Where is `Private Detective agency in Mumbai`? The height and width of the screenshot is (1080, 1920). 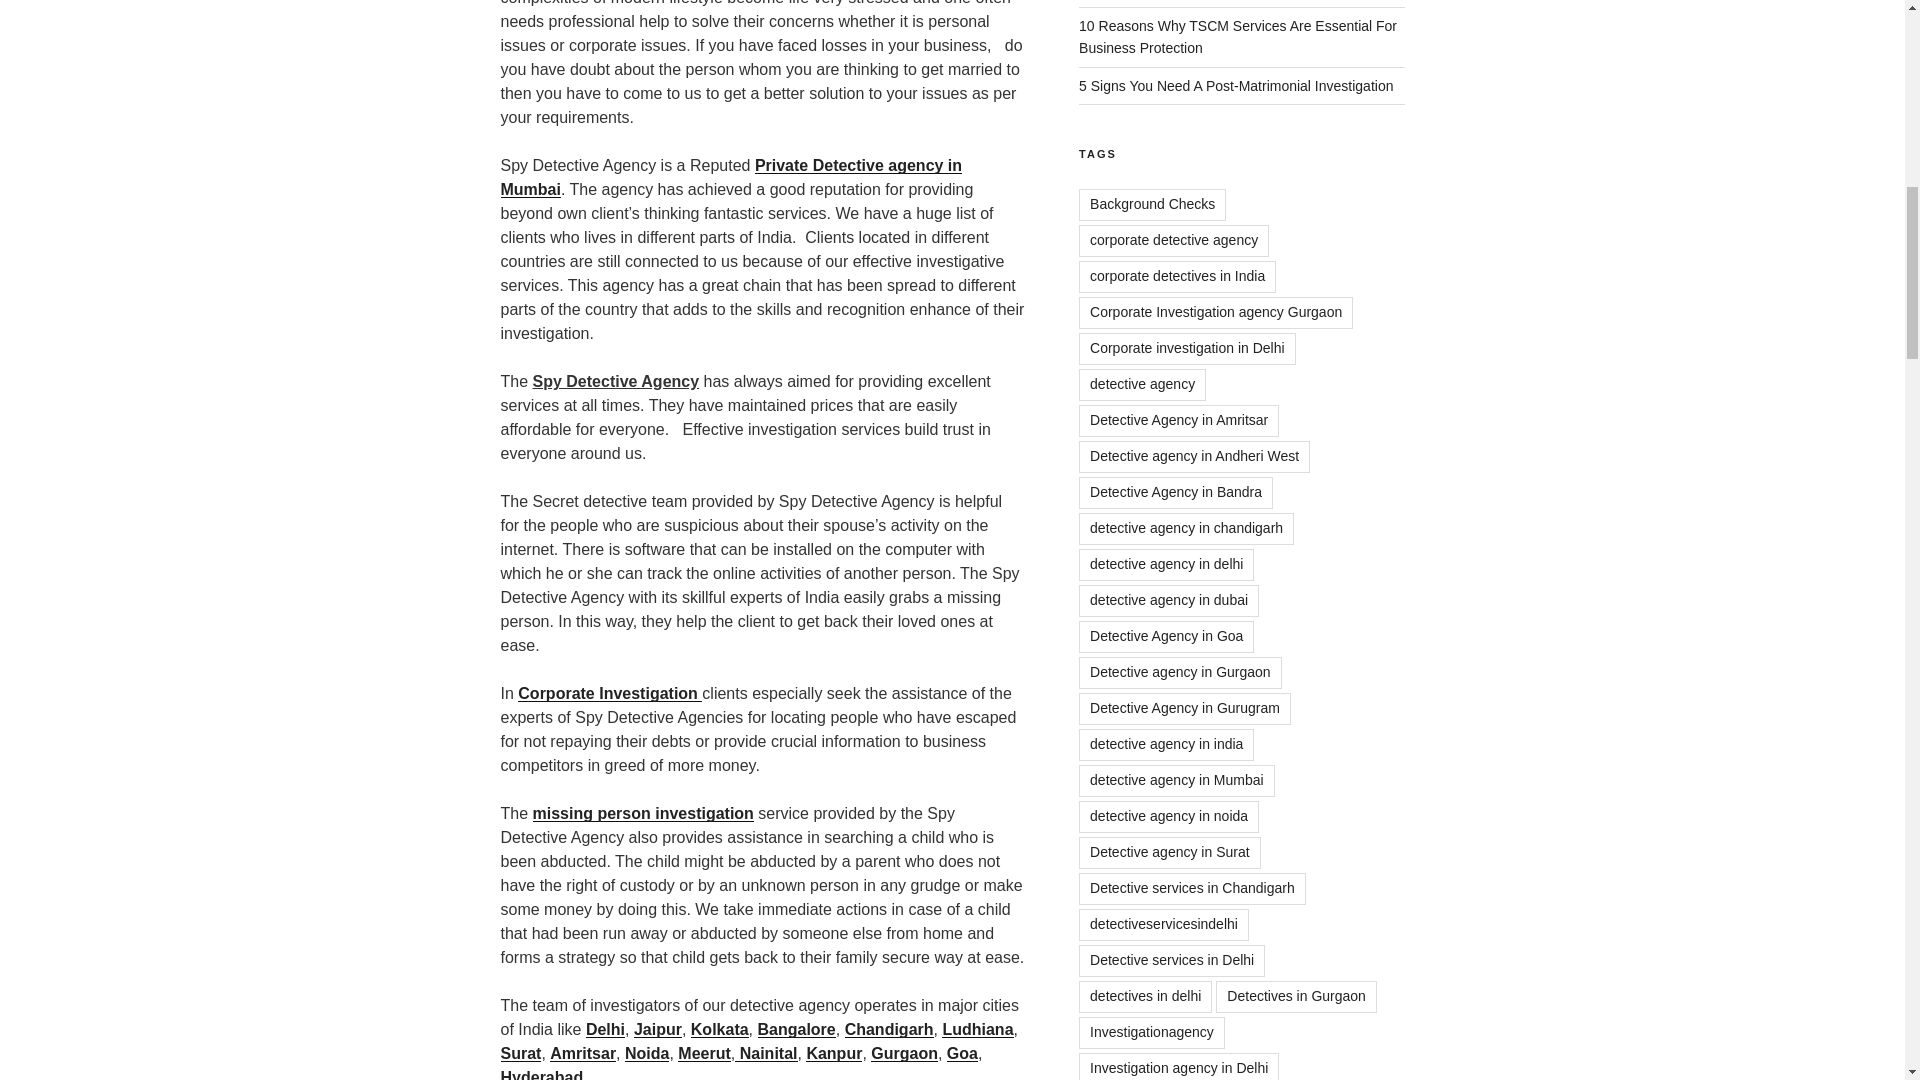
Private Detective agency in Mumbai is located at coordinates (730, 176).